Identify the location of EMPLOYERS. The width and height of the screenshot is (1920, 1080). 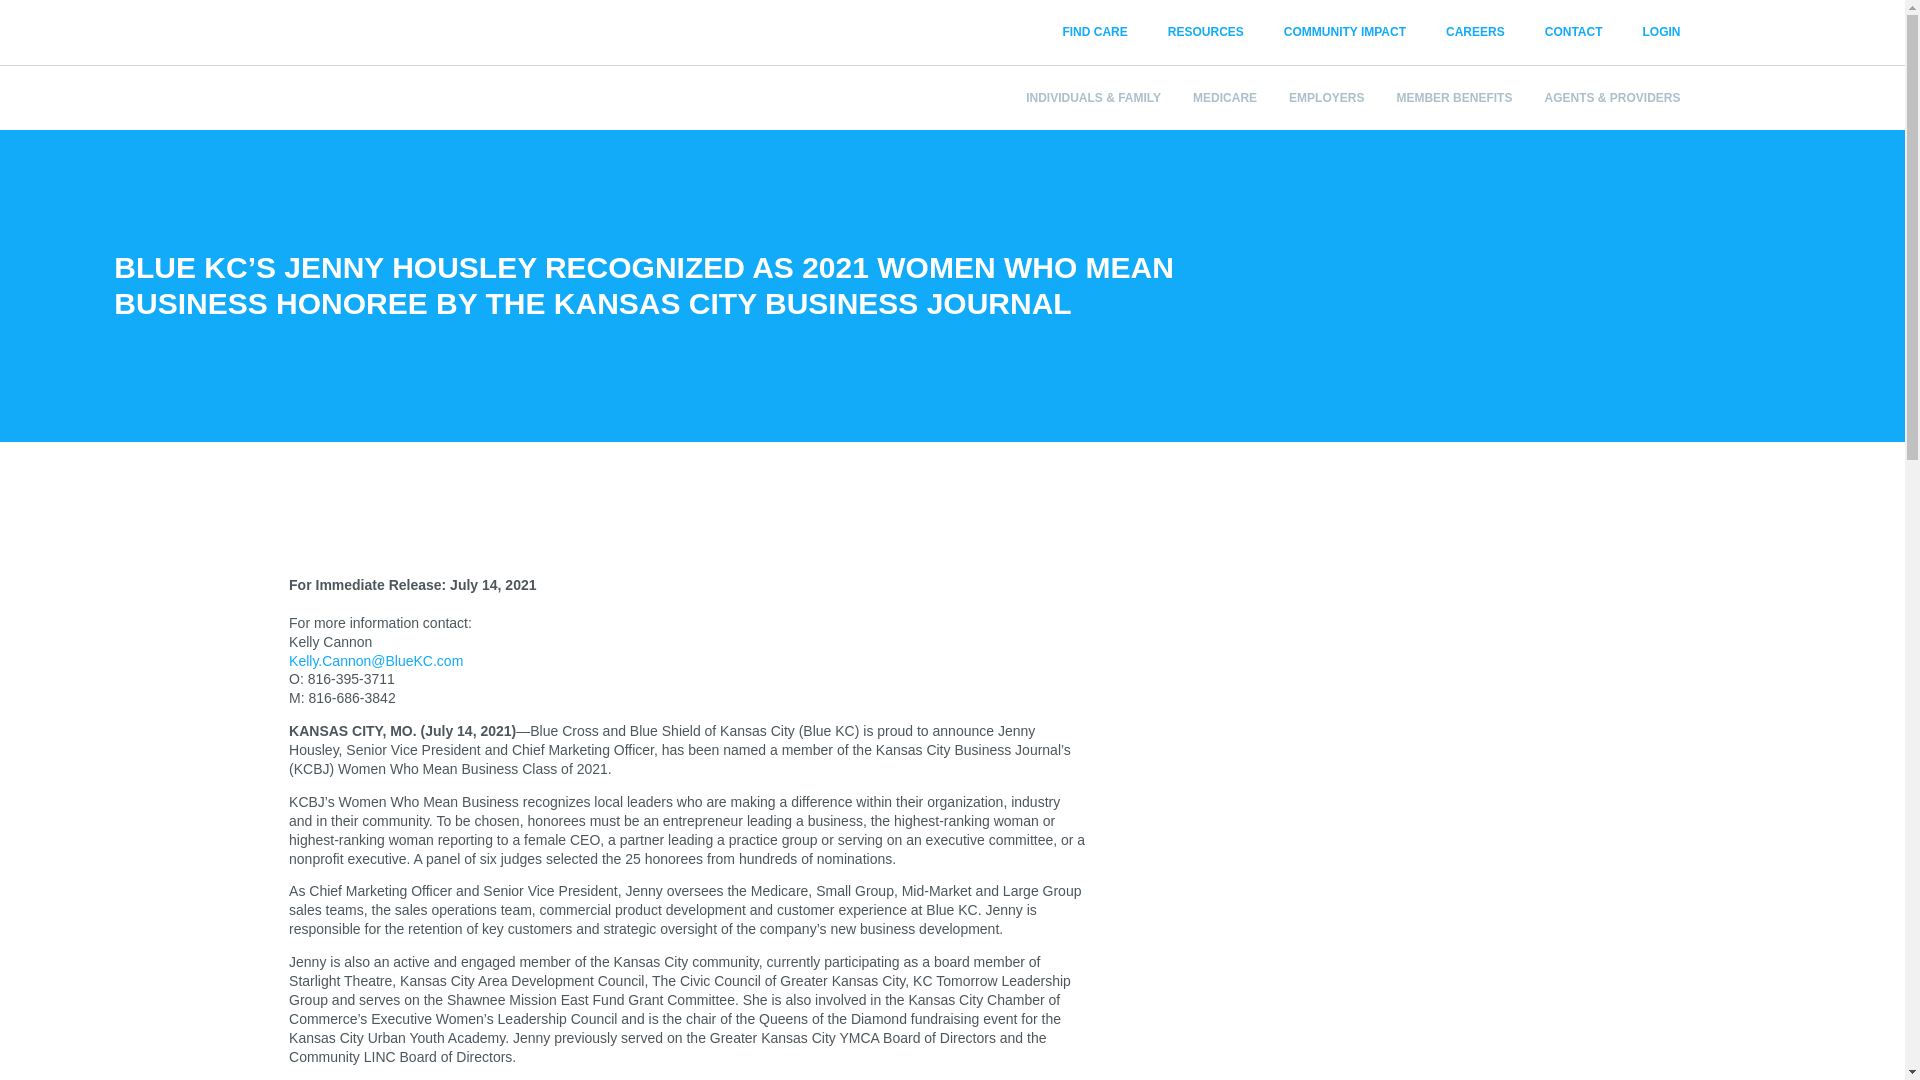
(1318, 98).